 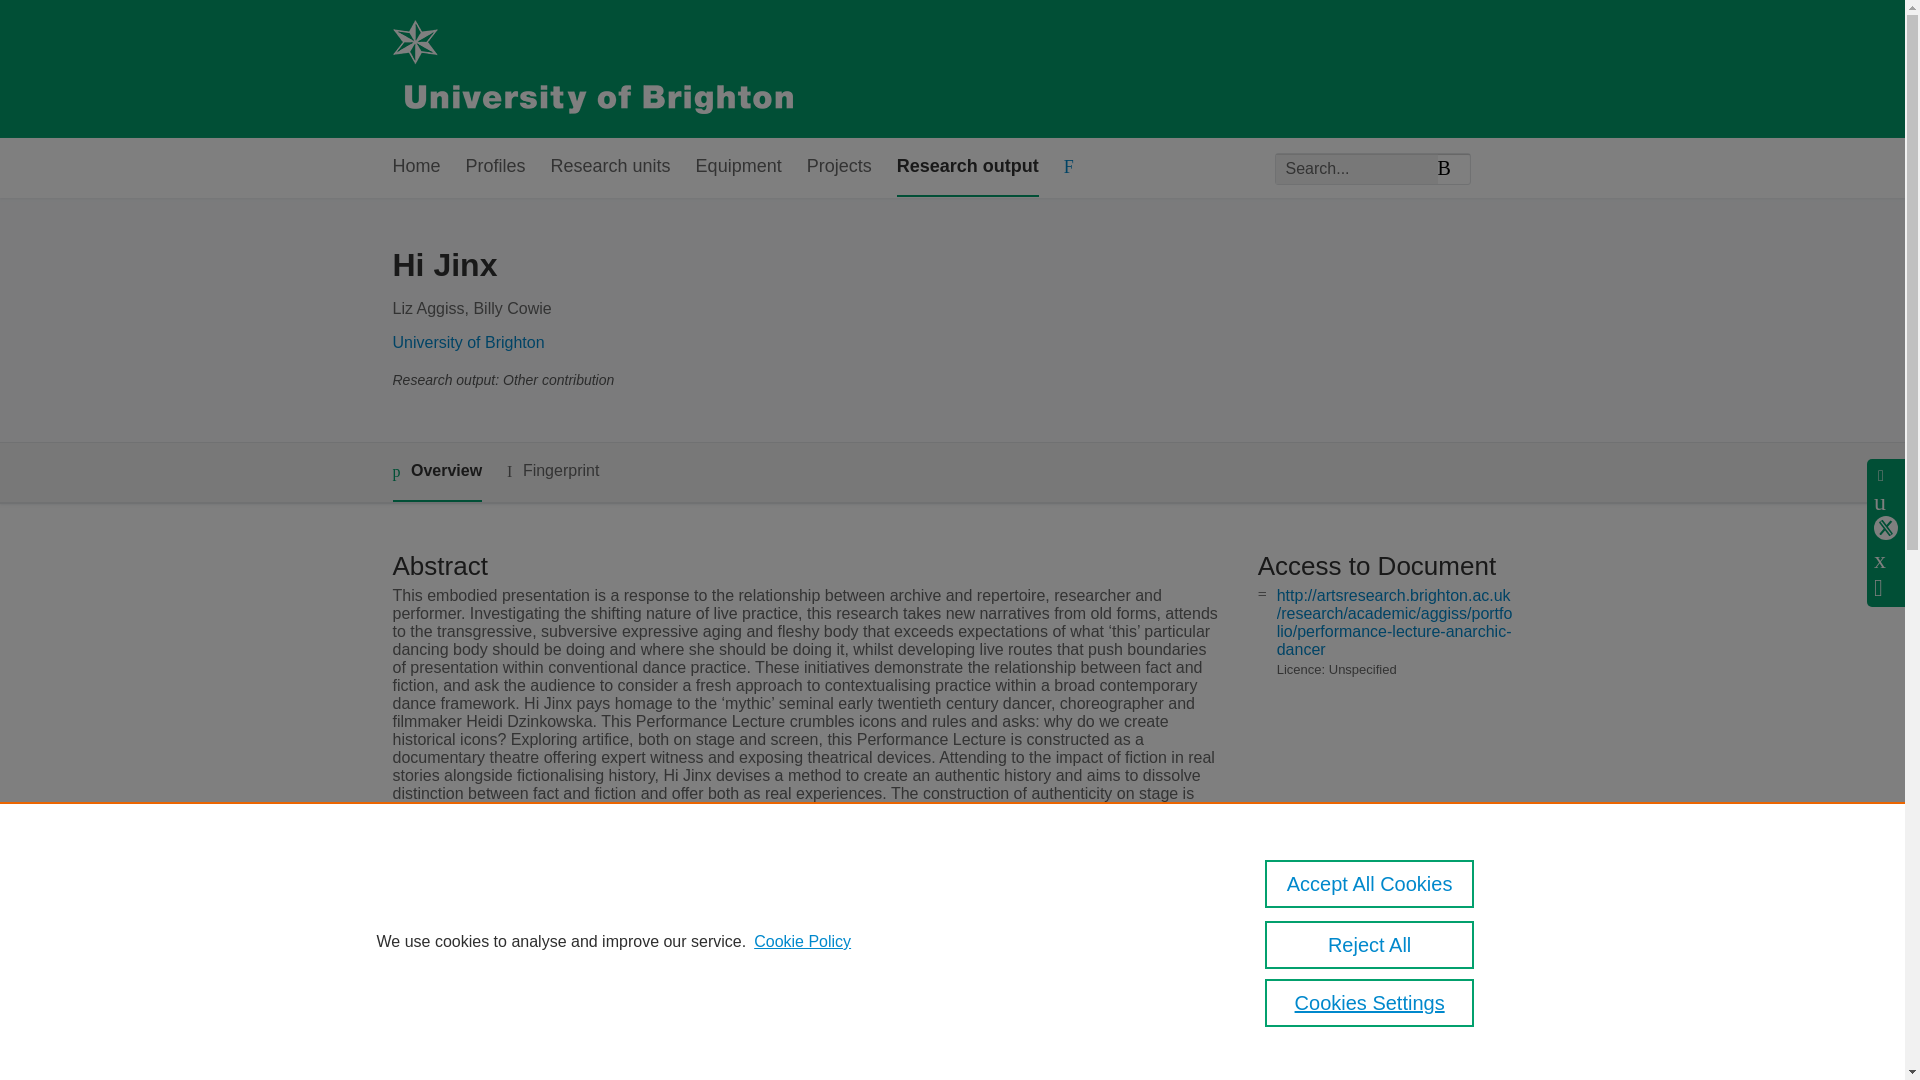 What do you see at coordinates (752, 903) in the screenshot?
I see `Liz Aggiss; Billy Cowie` at bounding box center [752, 903].